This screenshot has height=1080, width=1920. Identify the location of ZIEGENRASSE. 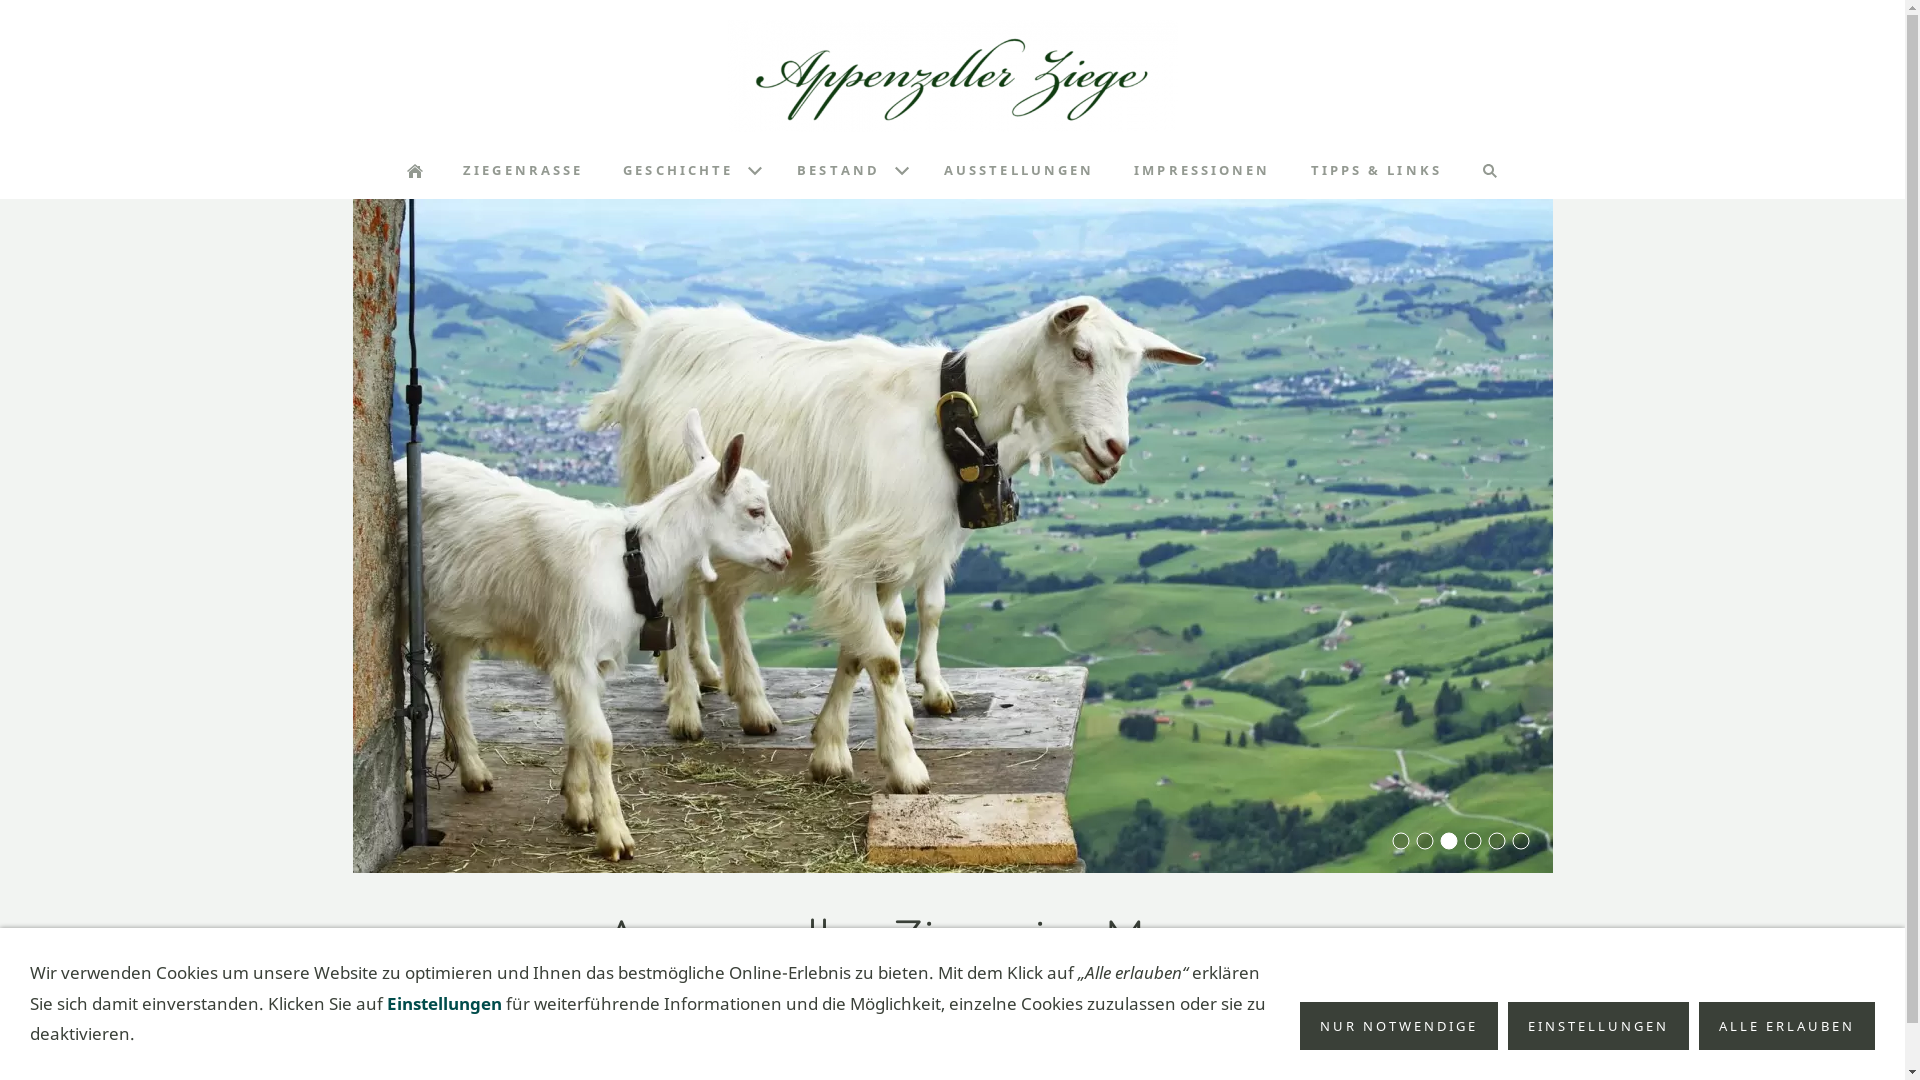
(523, 170).